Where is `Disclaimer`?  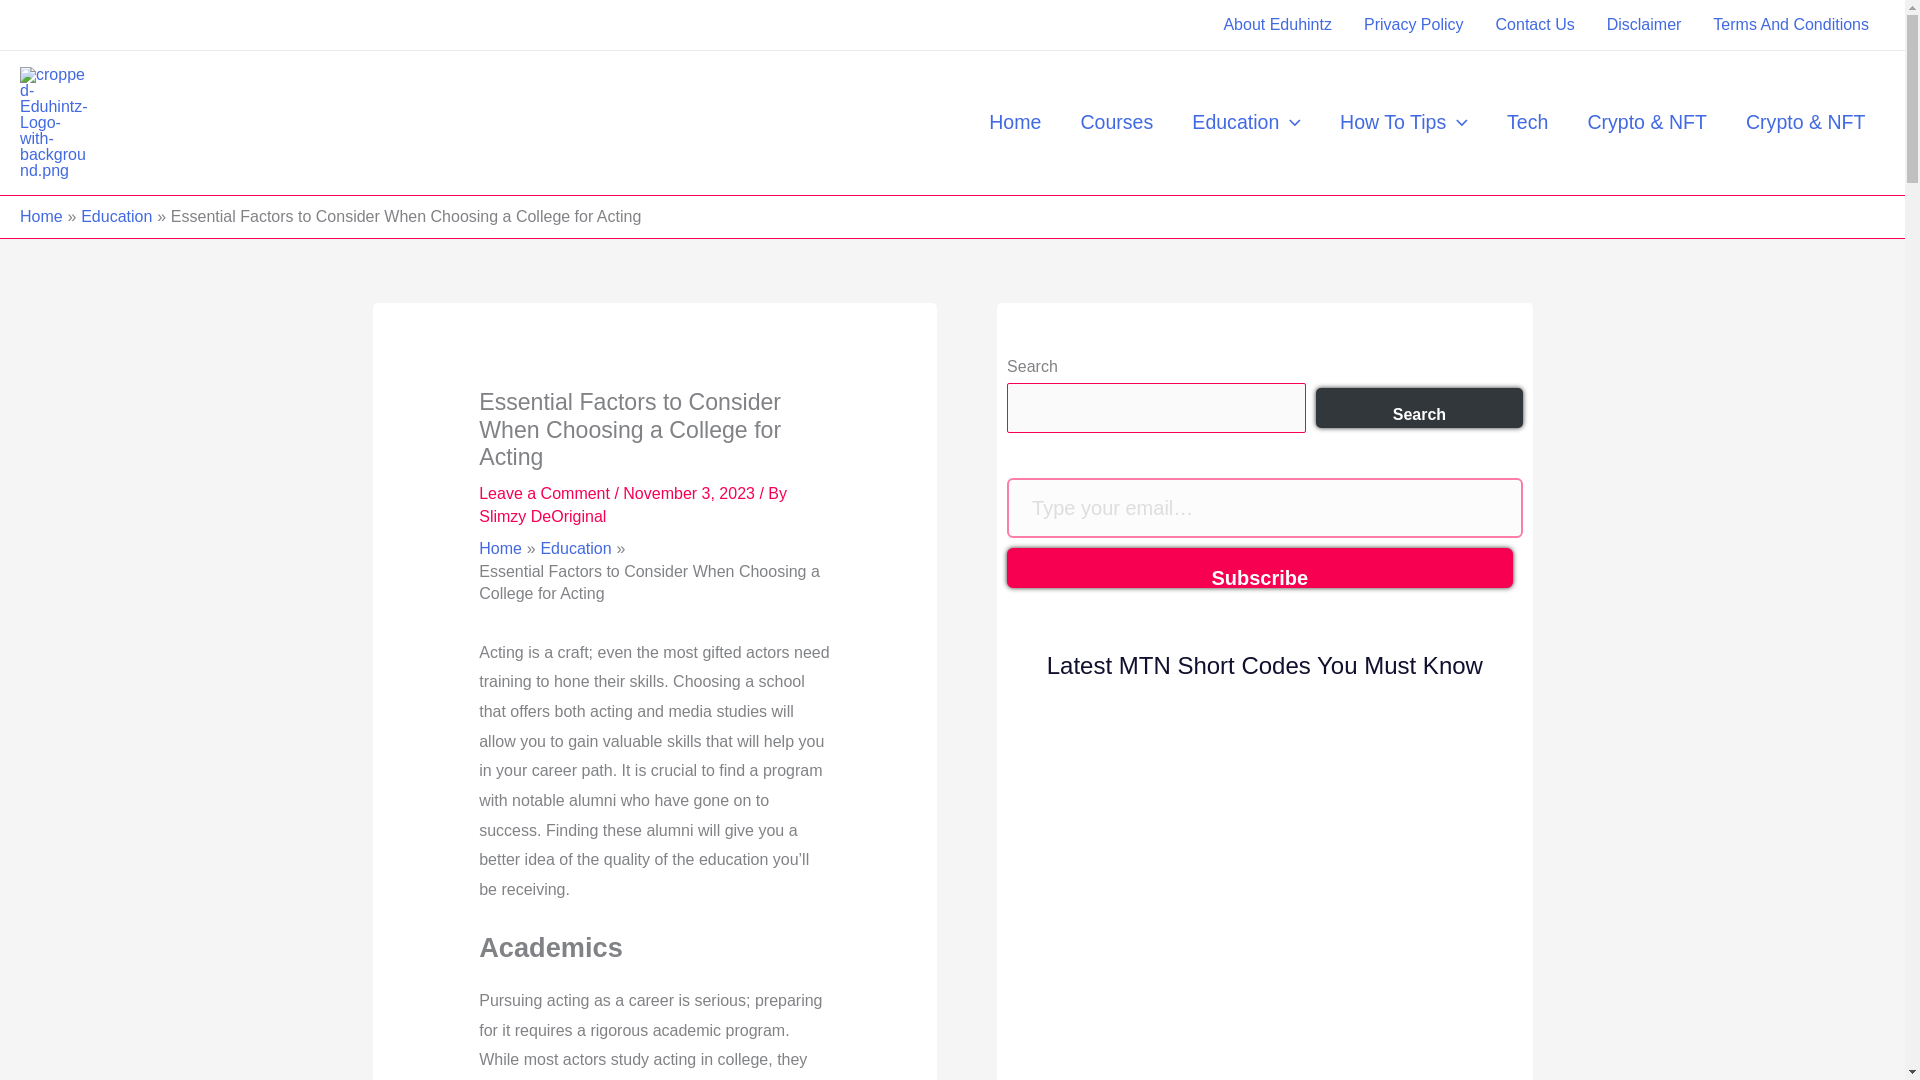
Disclaimer is located at coordinates (1644, 24).